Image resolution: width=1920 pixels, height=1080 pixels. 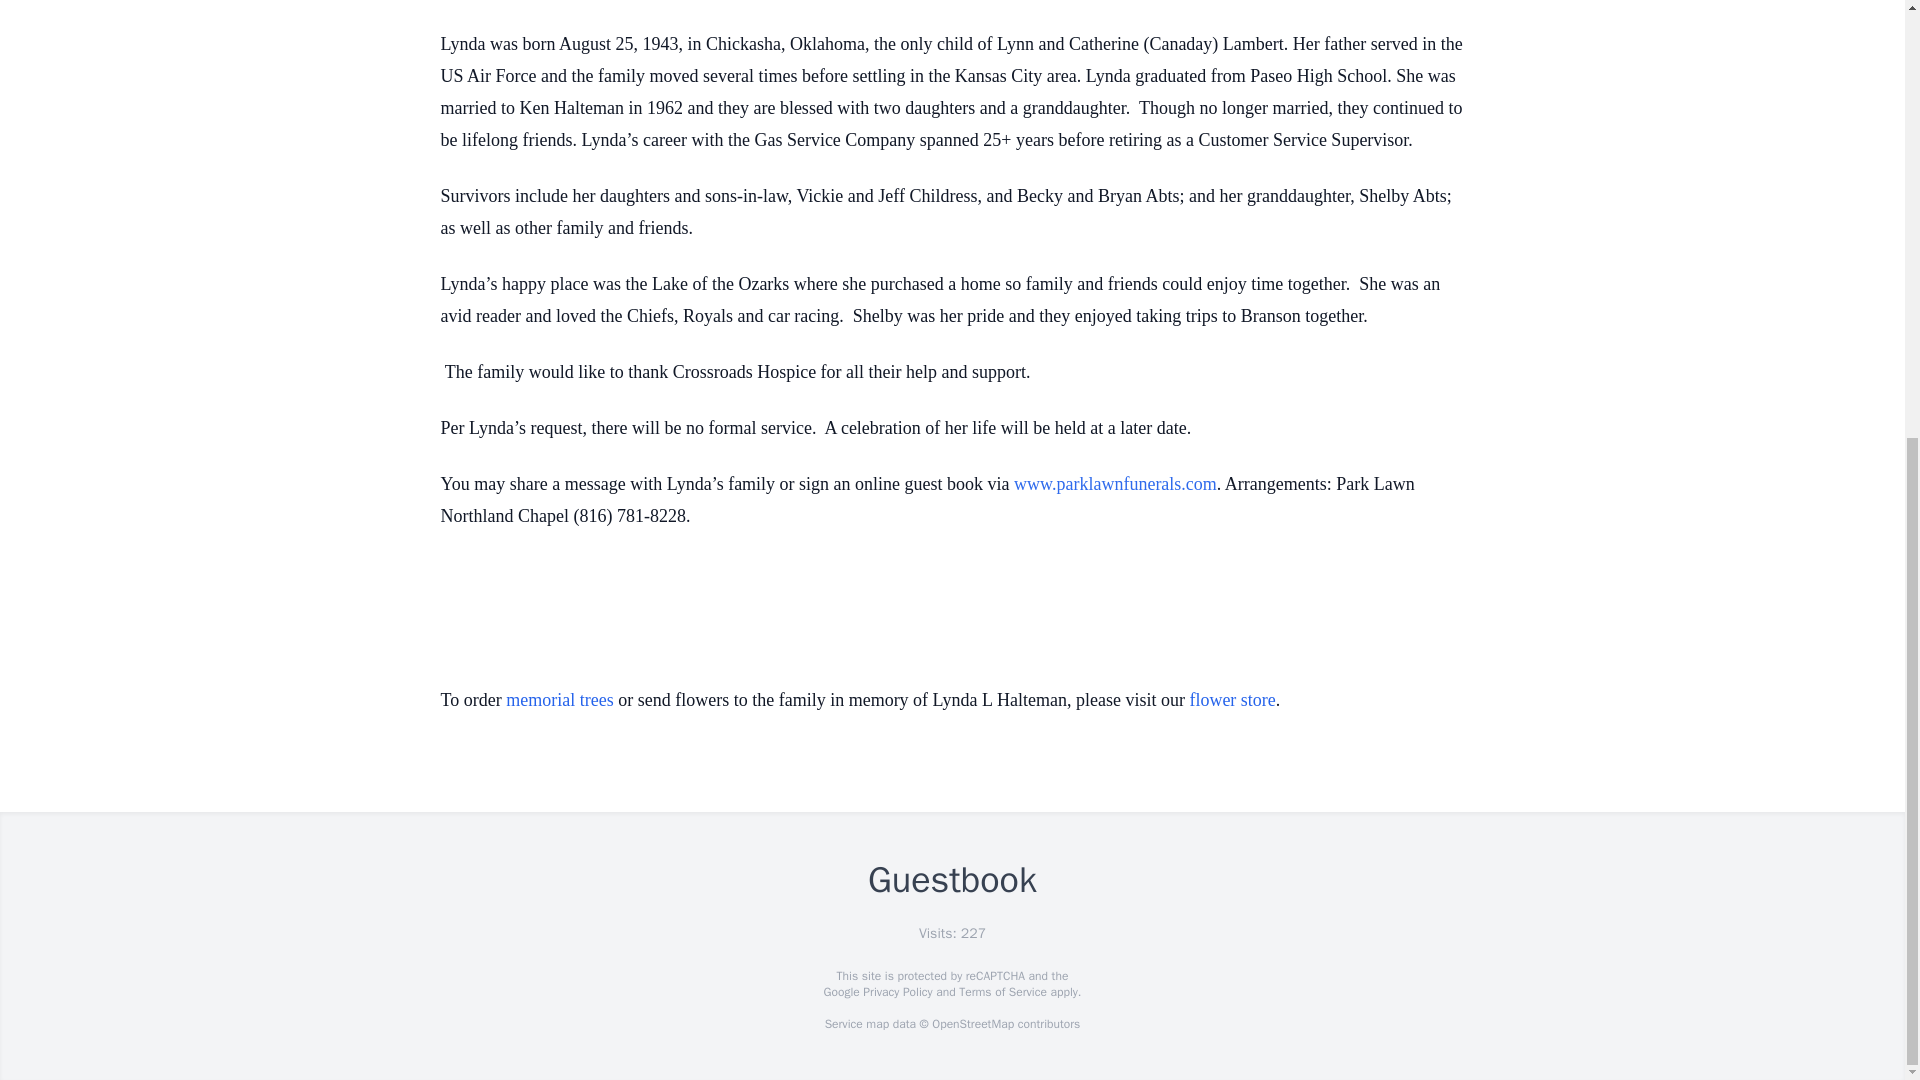 I want to click on Terms of Service, so click(x=1002, y=992).